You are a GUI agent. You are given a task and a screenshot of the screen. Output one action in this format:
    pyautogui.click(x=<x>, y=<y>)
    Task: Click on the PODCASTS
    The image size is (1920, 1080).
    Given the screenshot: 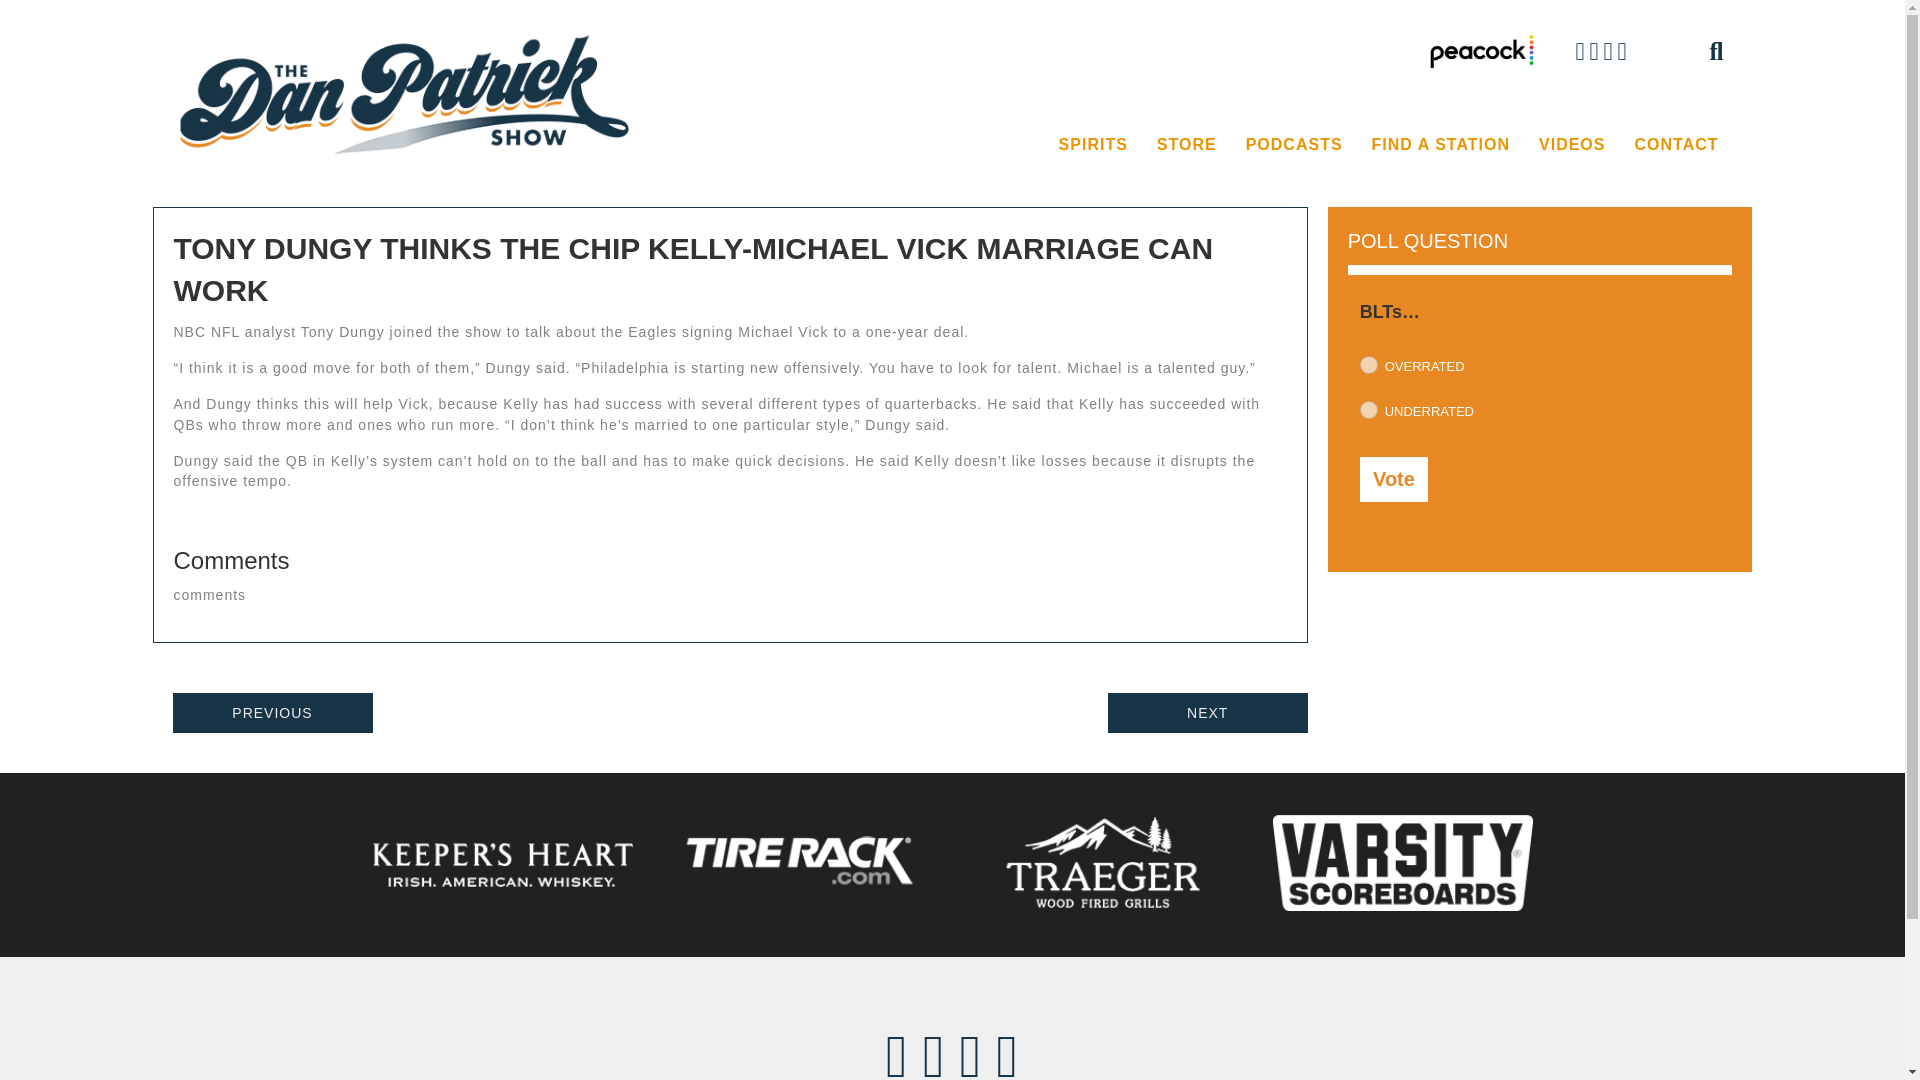 What is the action you would take?
    pyautogui.click(x=1294, y=145)
    